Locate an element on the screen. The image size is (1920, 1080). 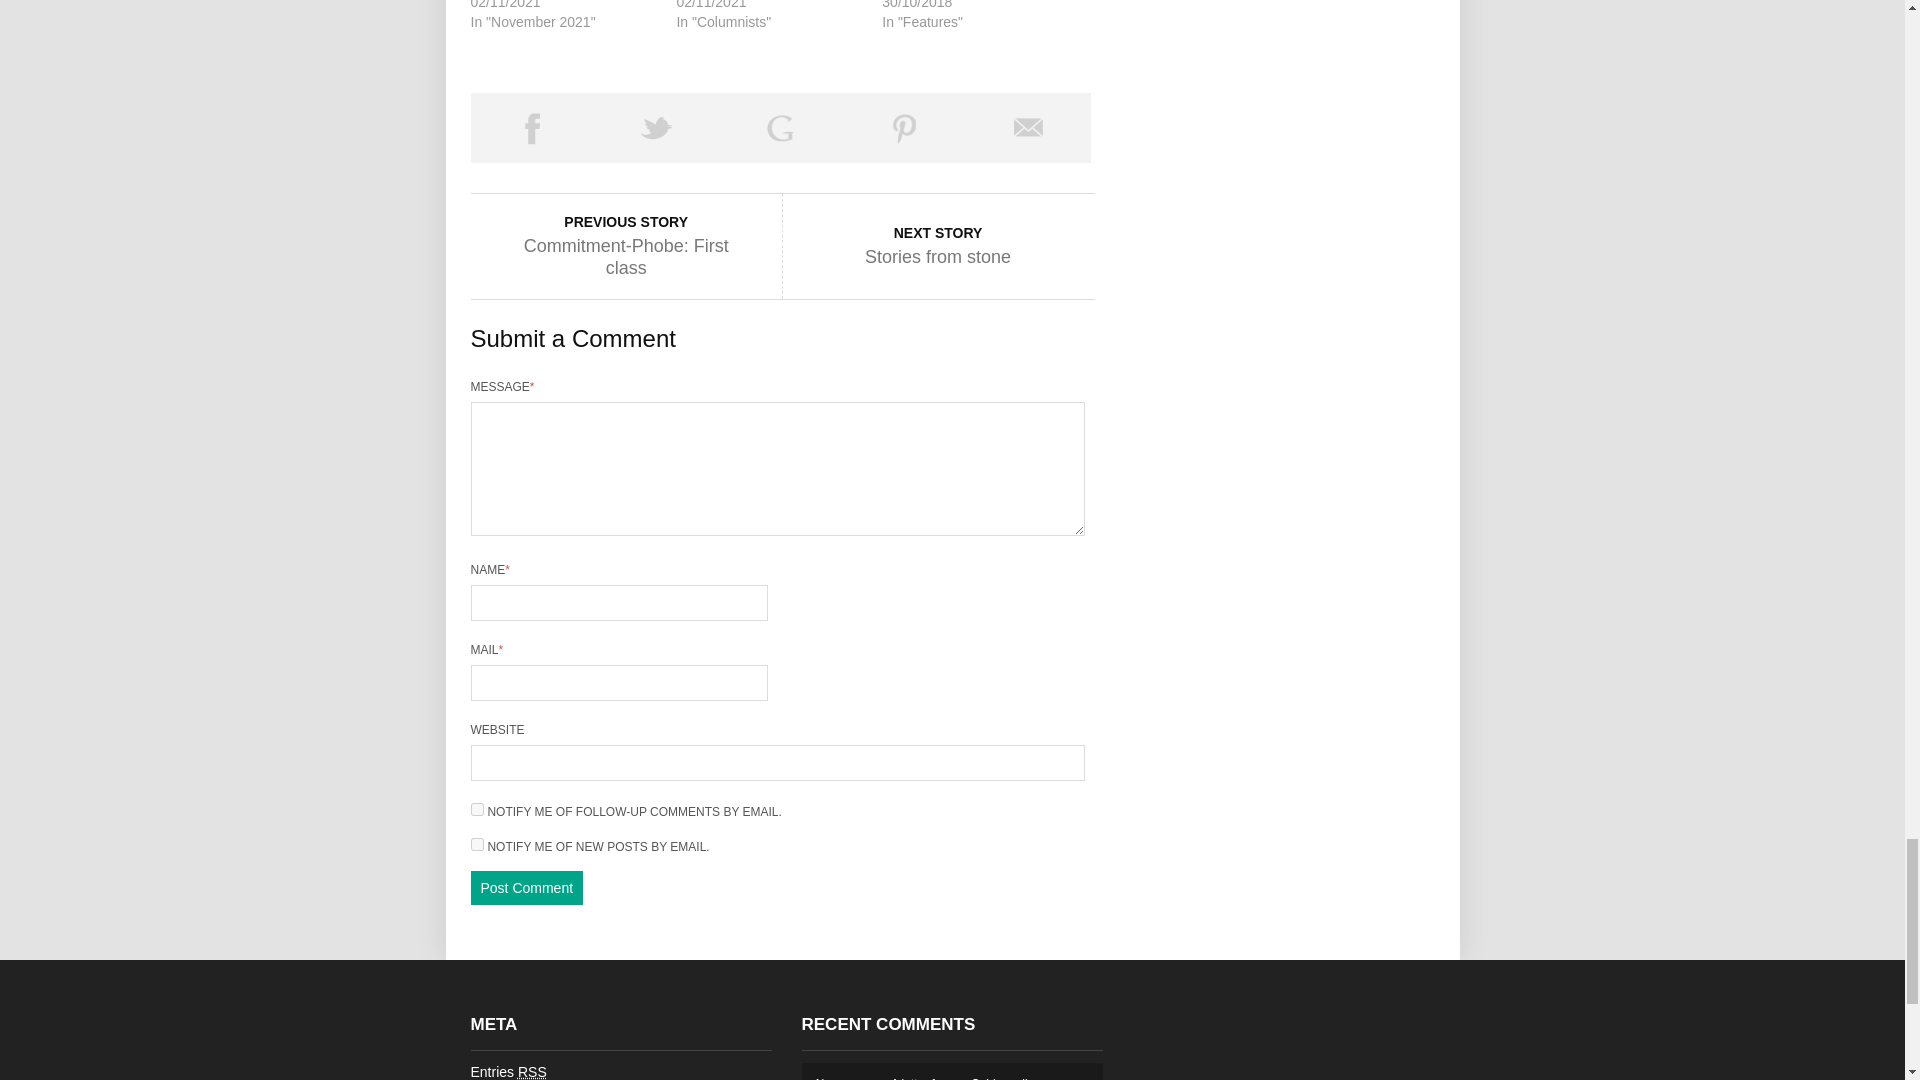
Post Comment is located at coordinates (526, 888).